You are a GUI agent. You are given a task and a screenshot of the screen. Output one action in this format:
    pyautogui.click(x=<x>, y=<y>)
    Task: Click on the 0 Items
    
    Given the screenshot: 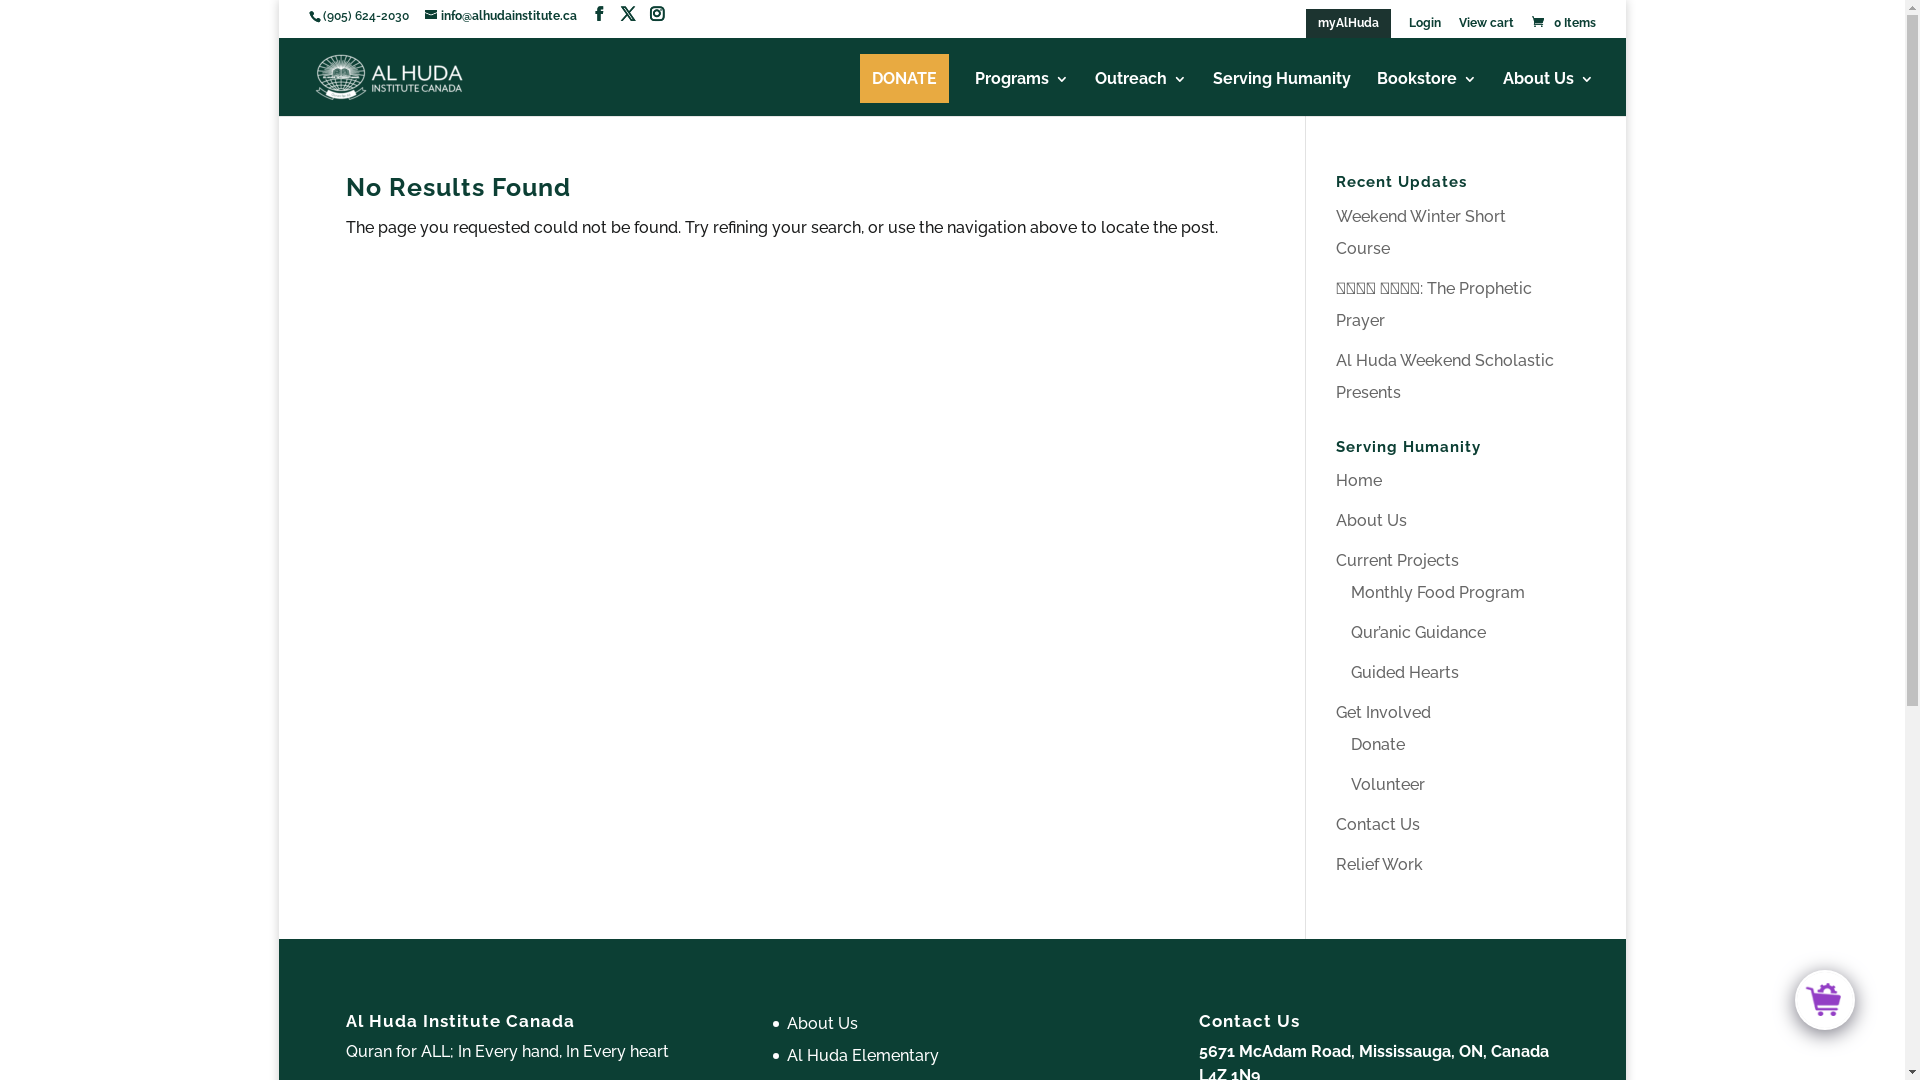 What is the action you would take?
    pyautogui.click(x=1562, y=23)
    